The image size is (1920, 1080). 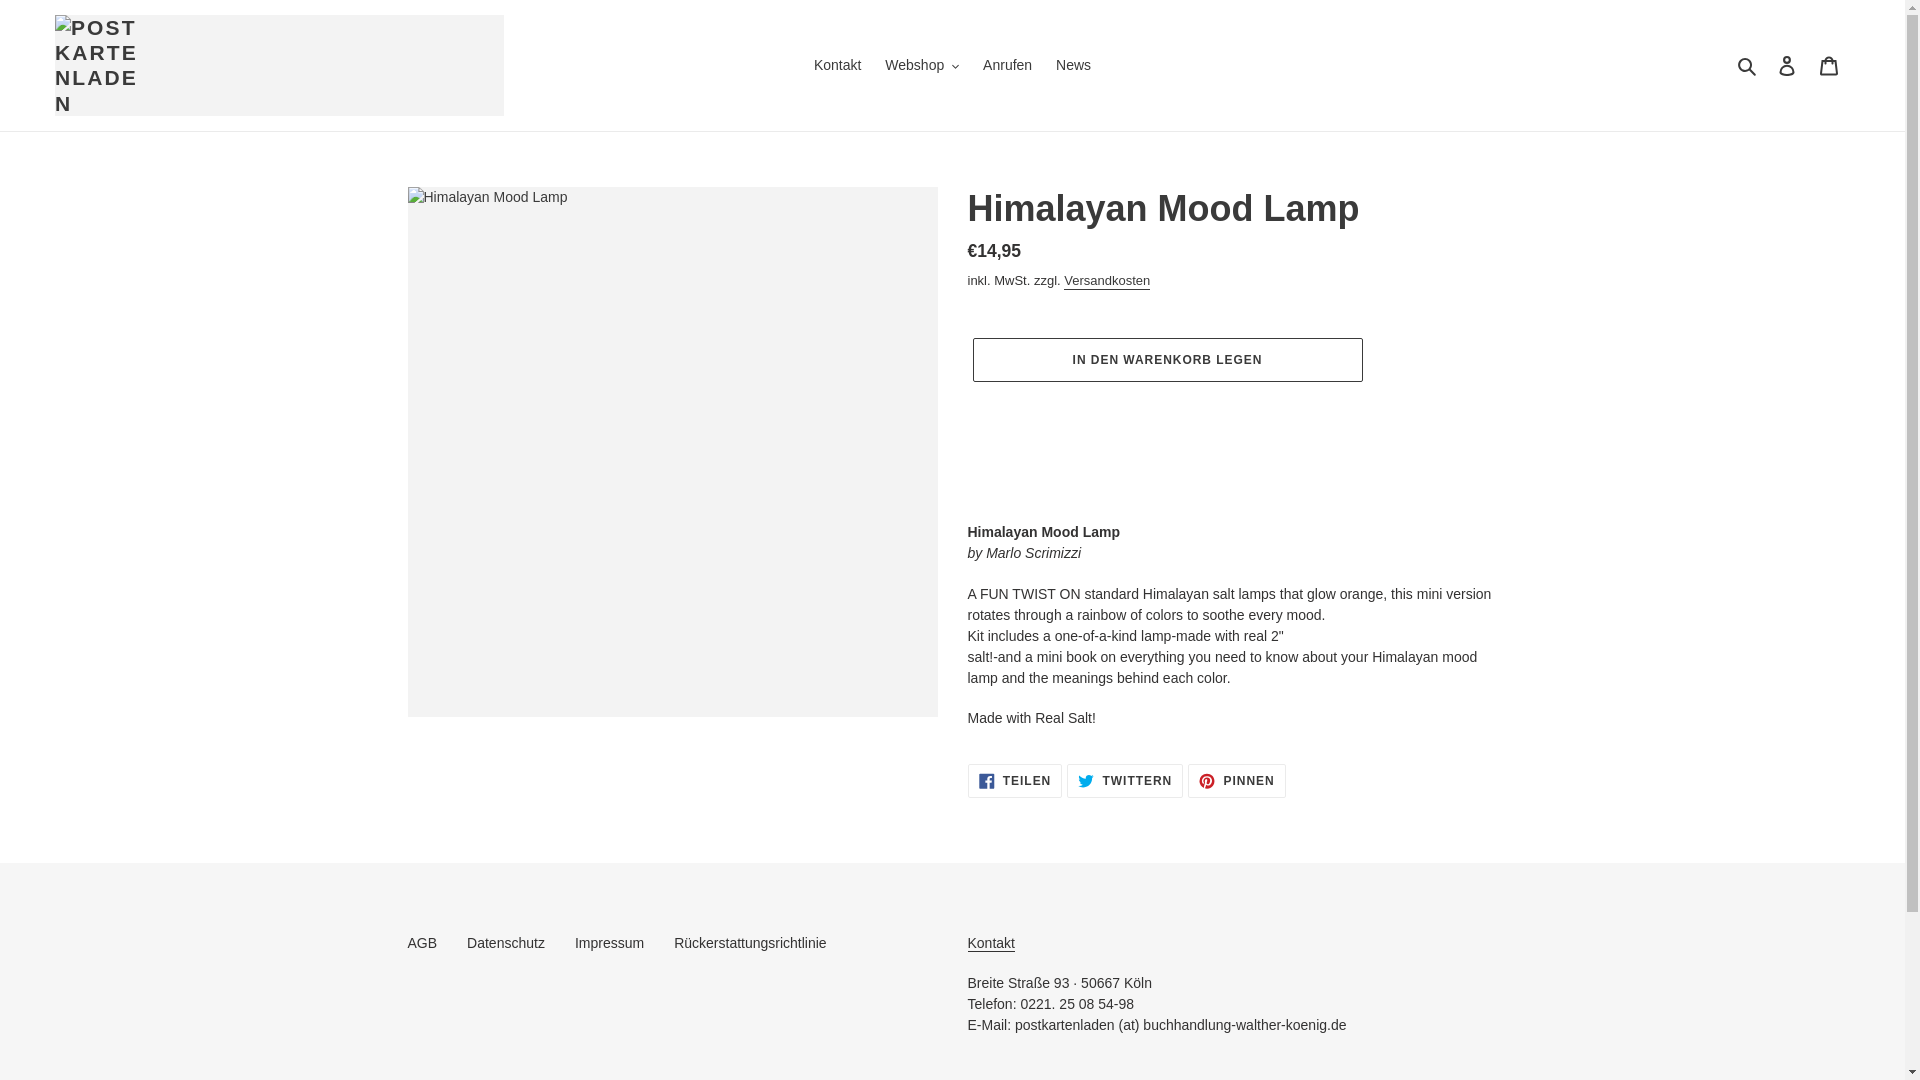 I want to click on Einloggen, so click(x=1787, y=66).